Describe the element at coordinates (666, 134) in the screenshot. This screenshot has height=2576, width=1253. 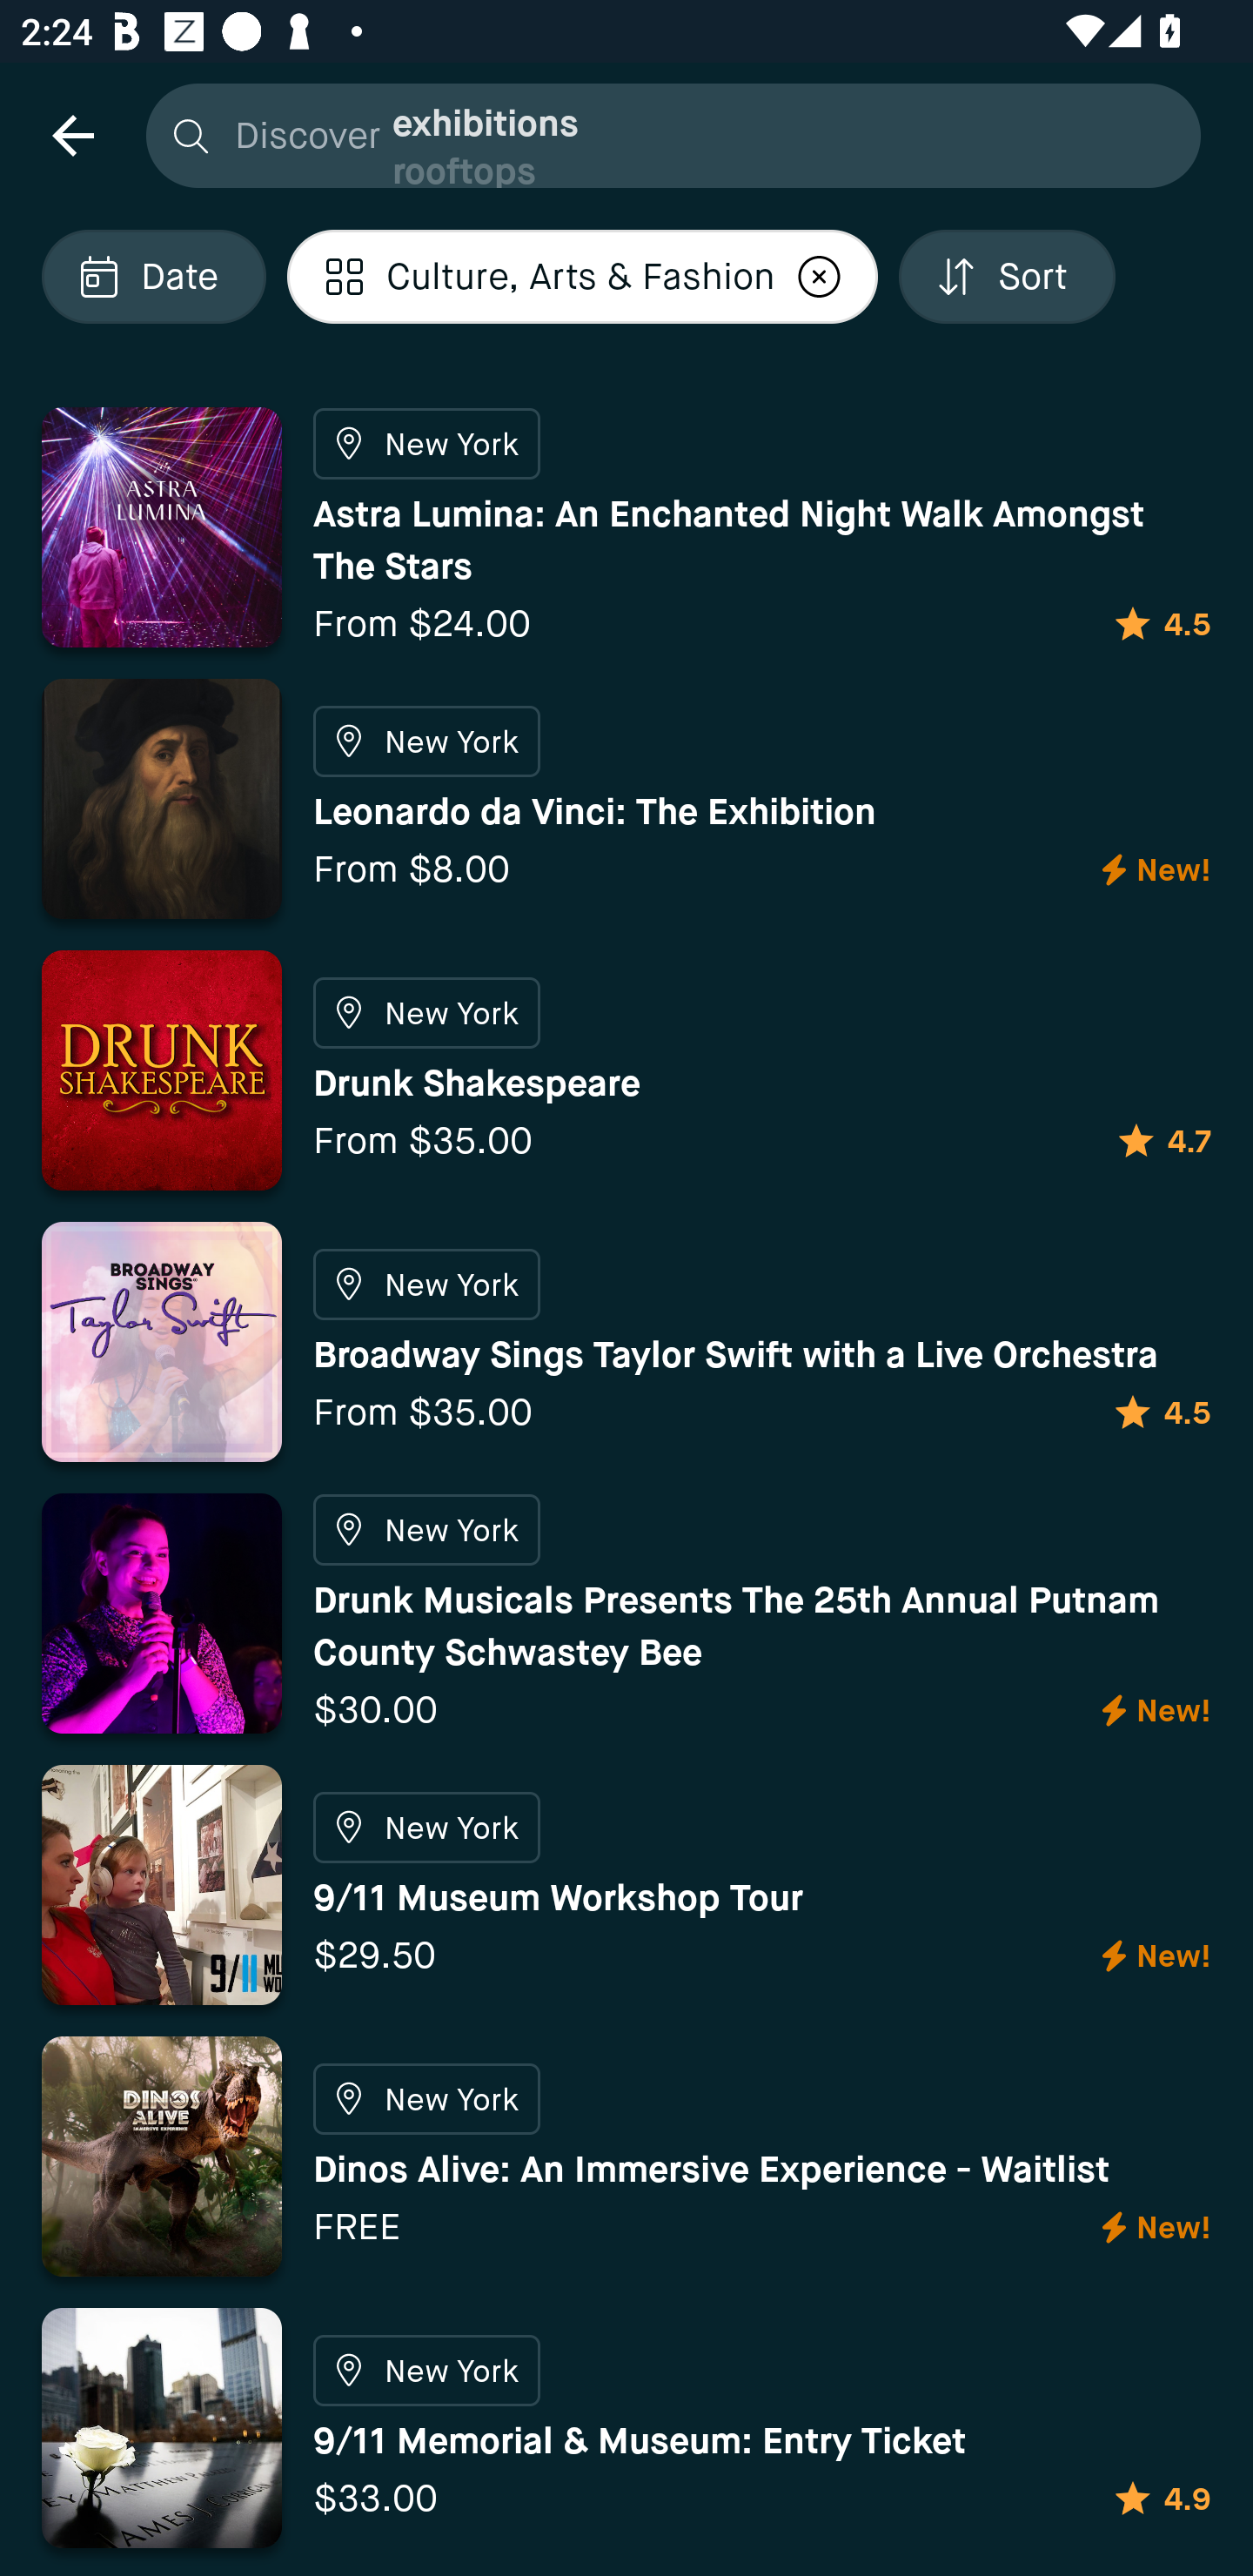
I see `Discover exhibitions` at that location.